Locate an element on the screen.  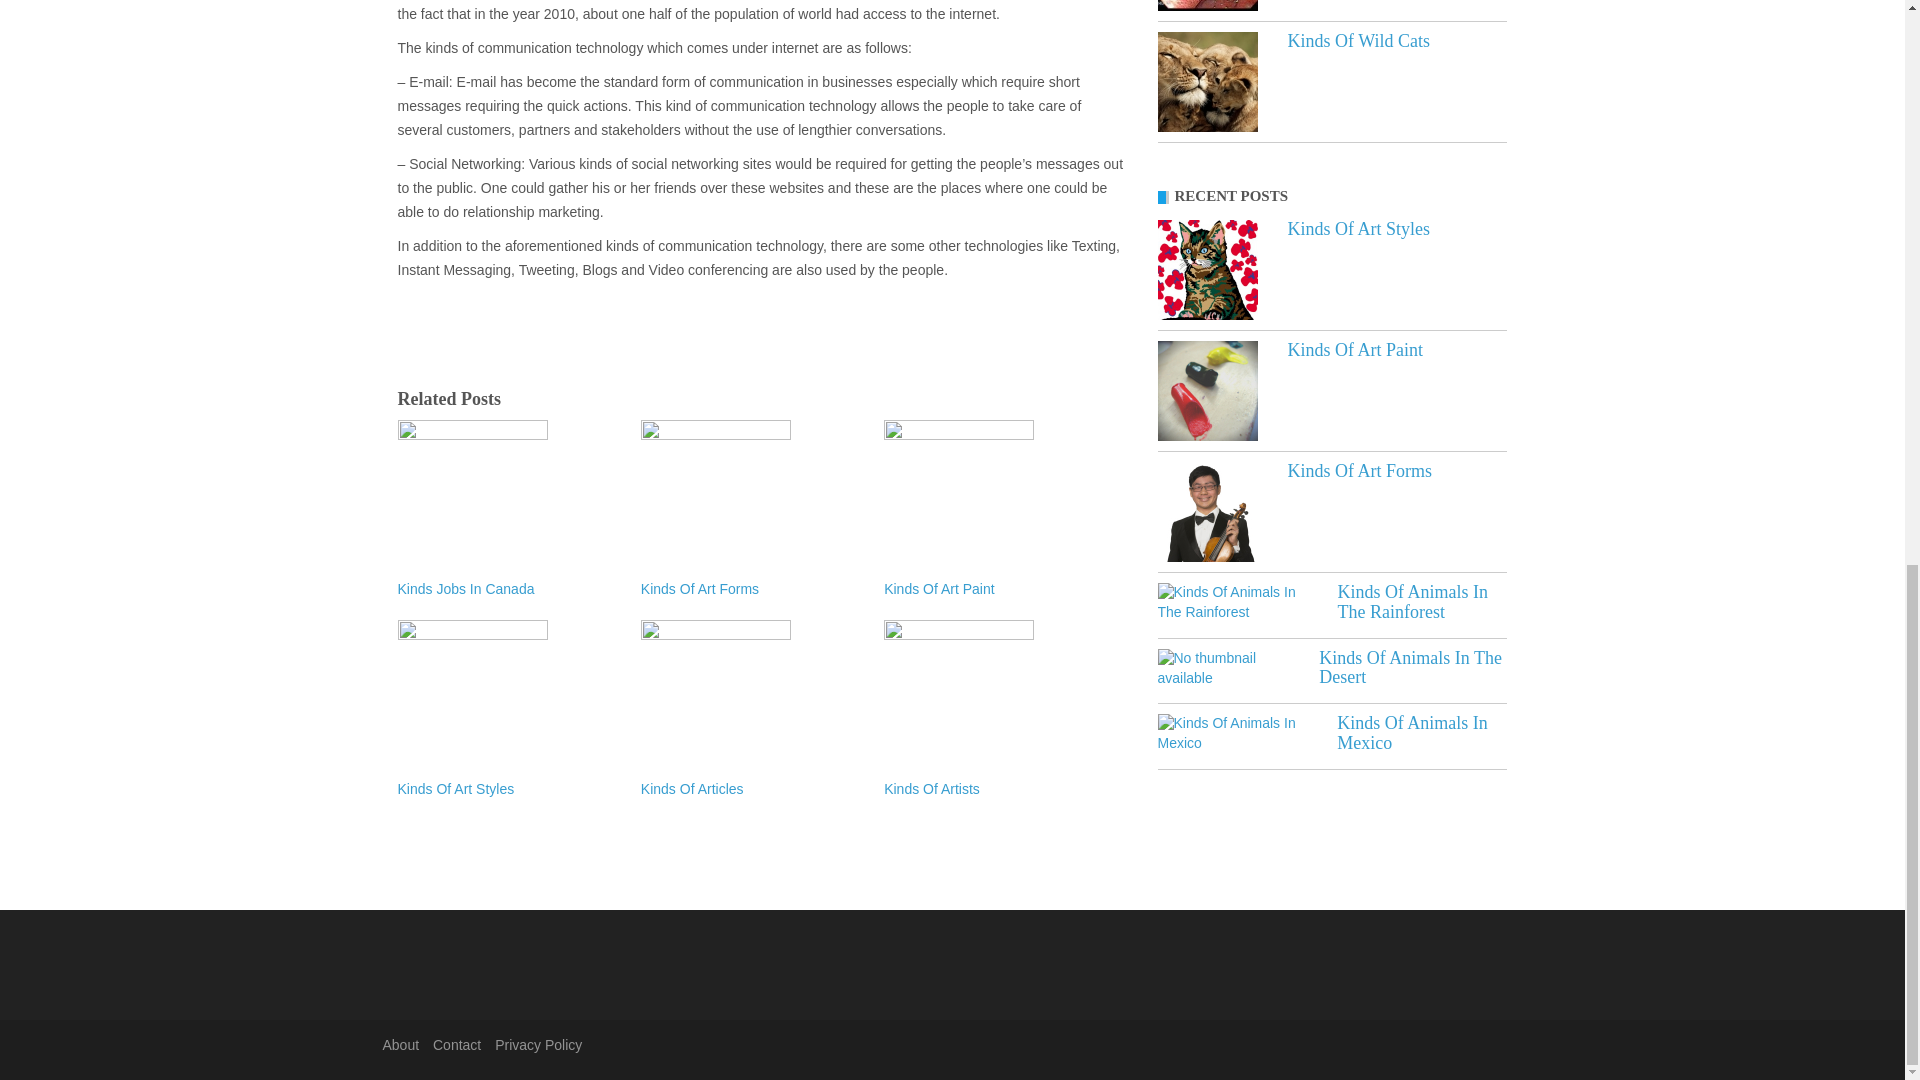
Kinds Of Art Styles is located at coordinates (1207, 270).